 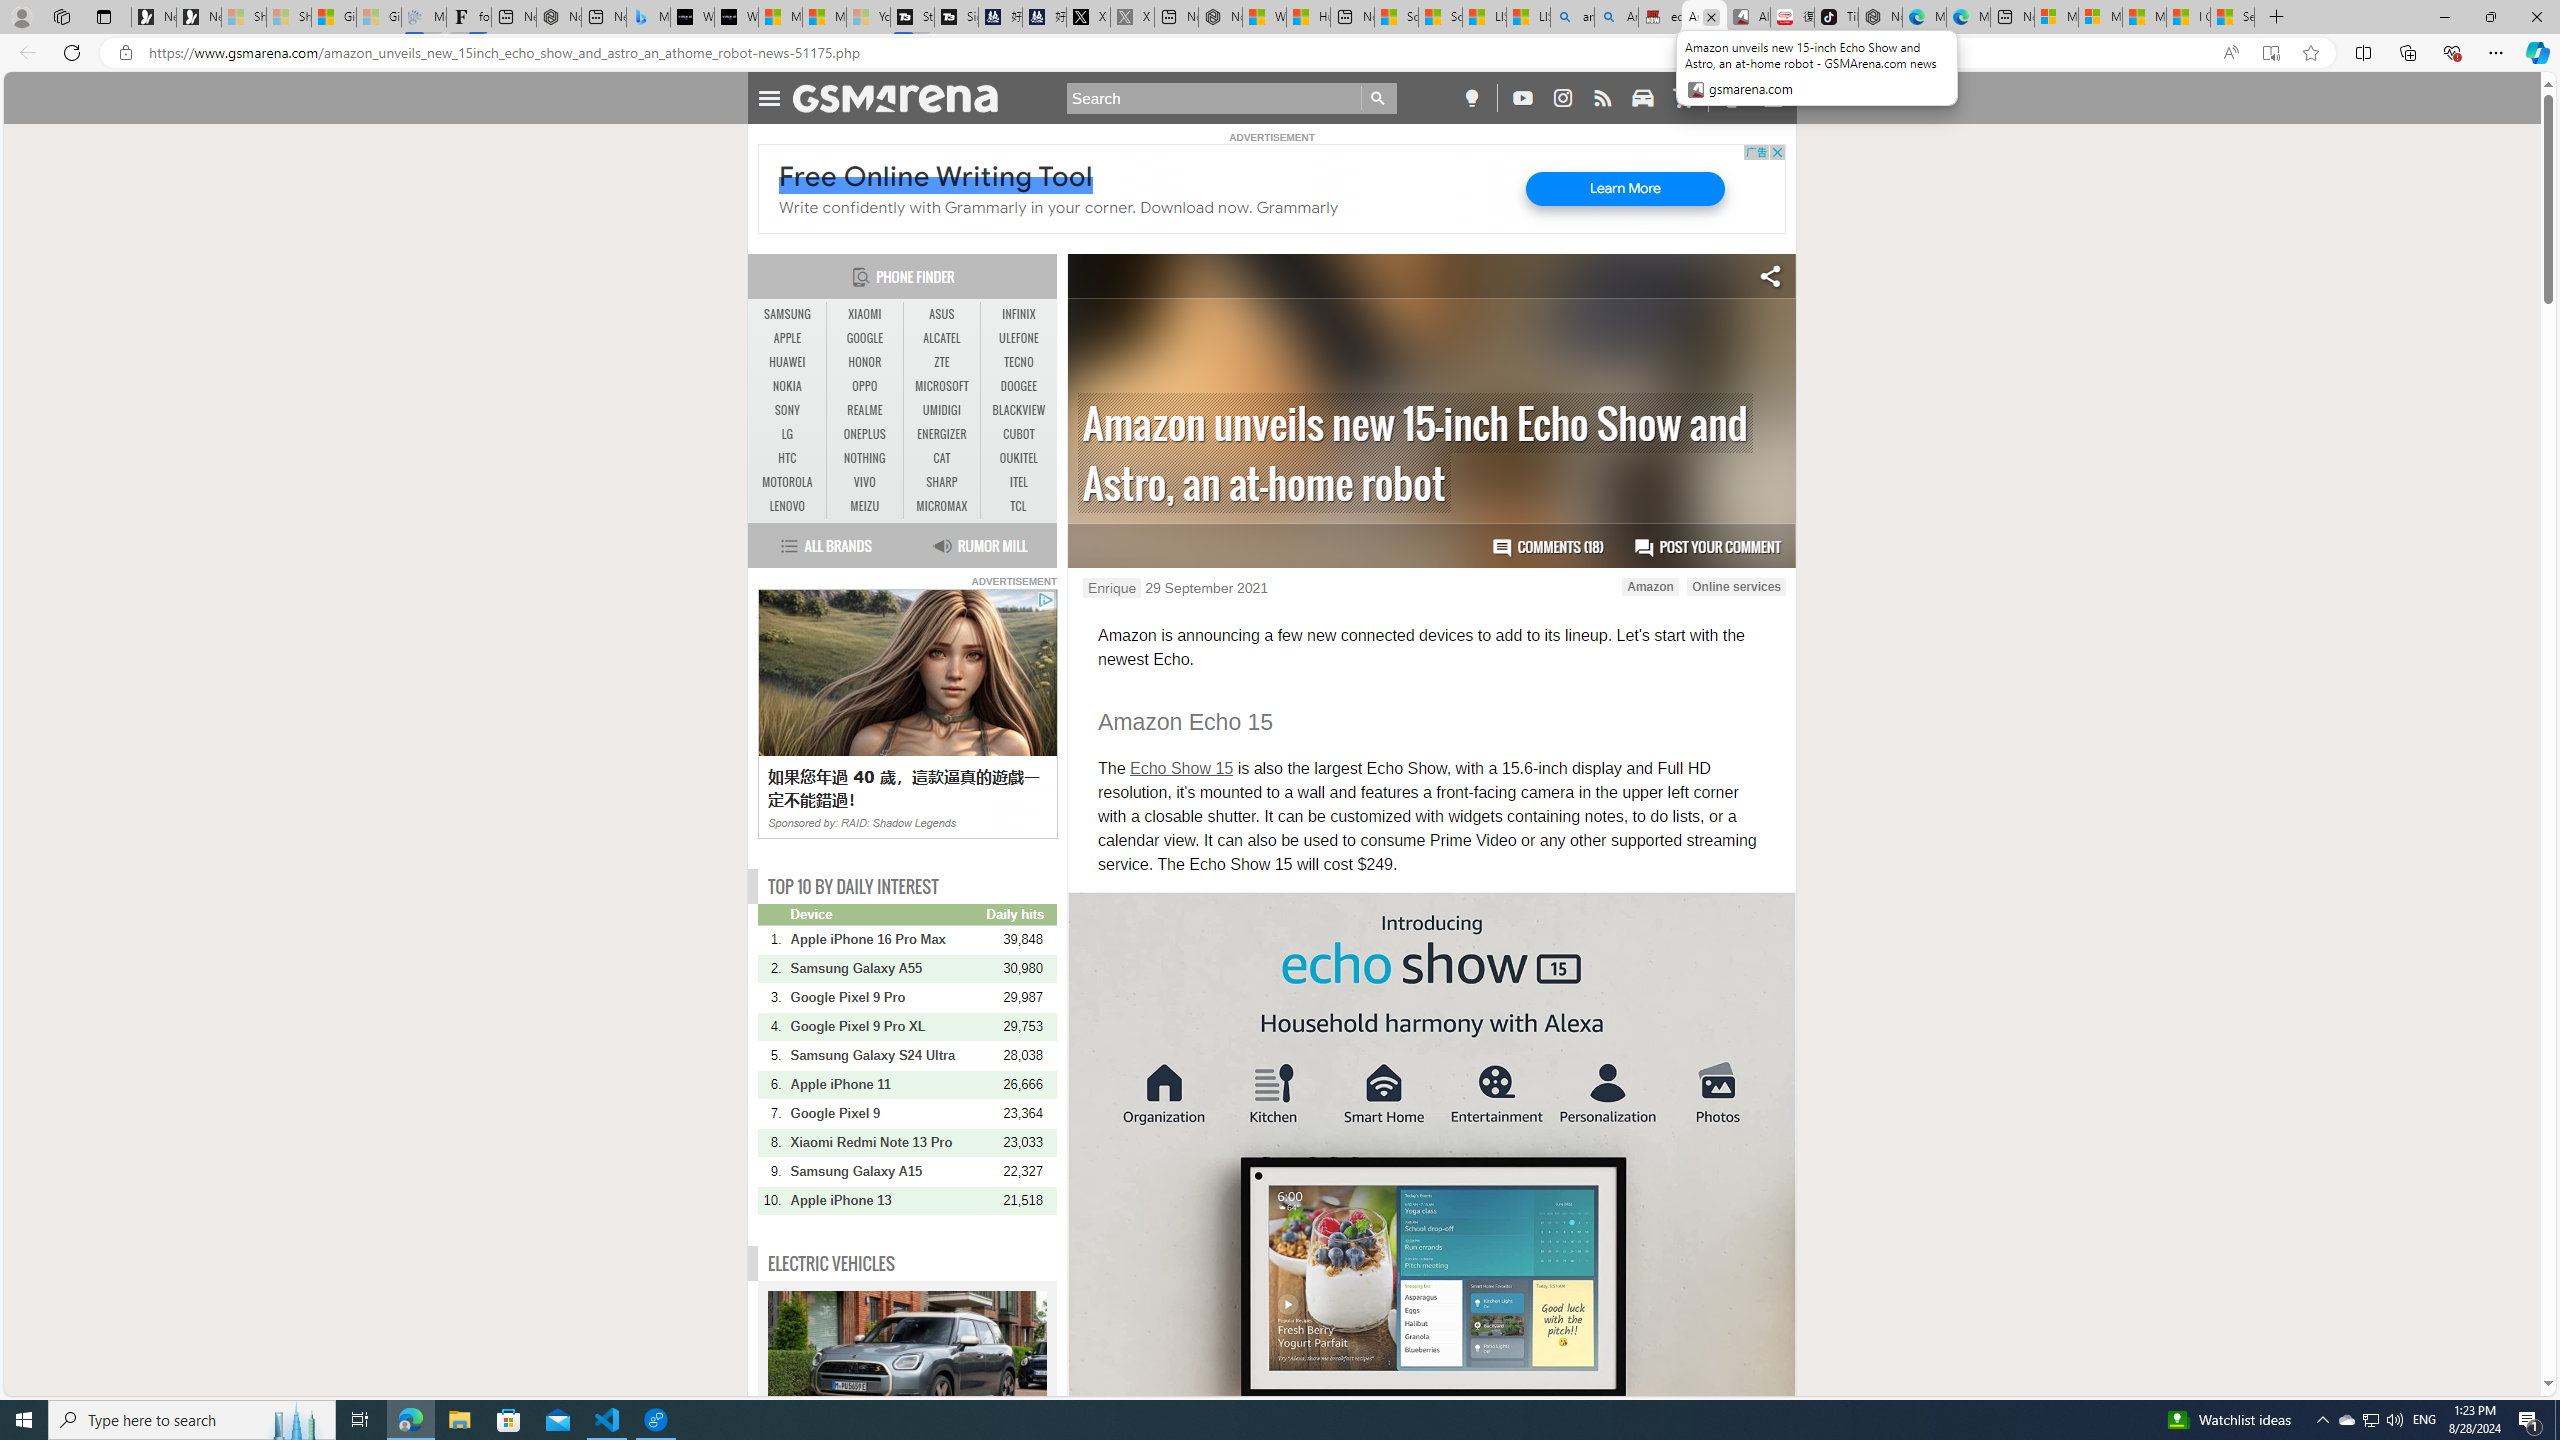 What do you see at coordinates (1018, 506) in the screenshot?
I see `TCL` at bounding box center [1018, 506].